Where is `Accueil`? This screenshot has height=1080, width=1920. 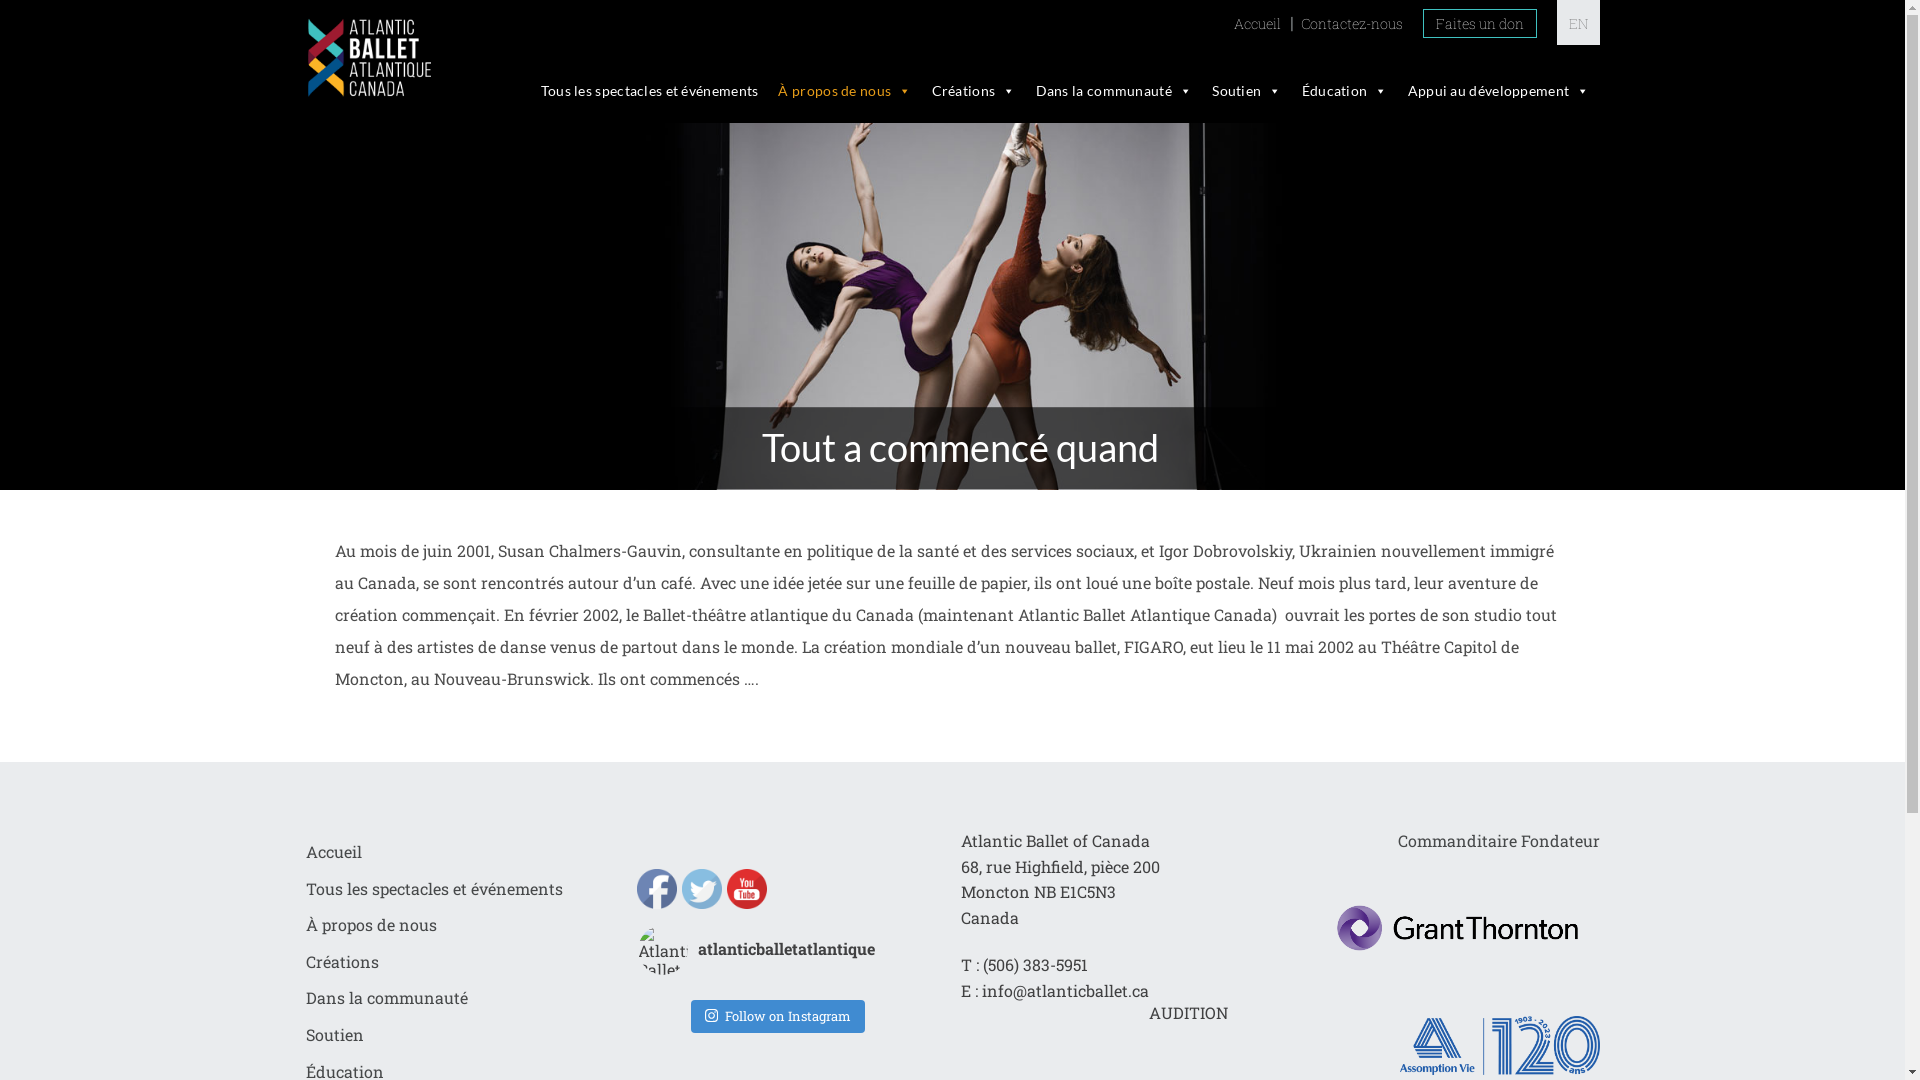 Accueil is located at coordinates (1258, 24).